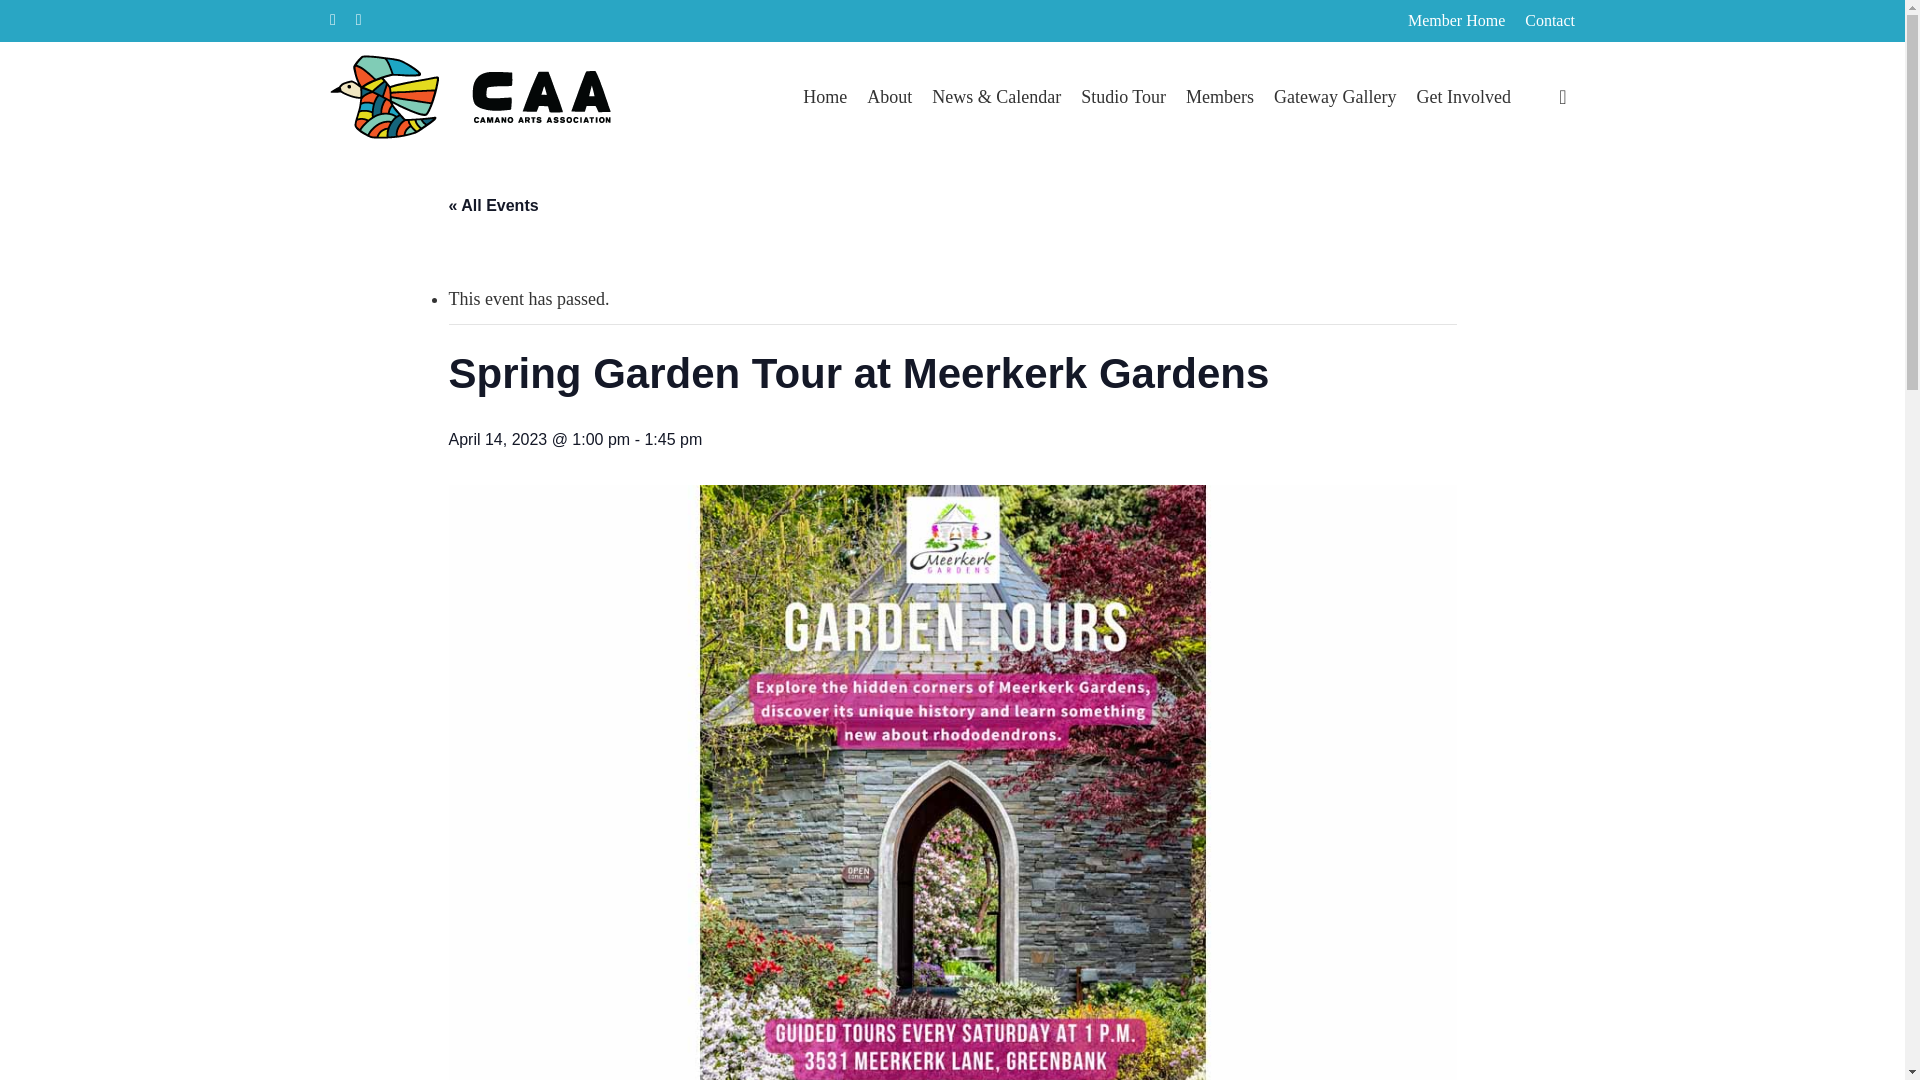 The height and width of the screenshot is (1080, 1920). I want to click on Studio Tour, so click(1122, 97).